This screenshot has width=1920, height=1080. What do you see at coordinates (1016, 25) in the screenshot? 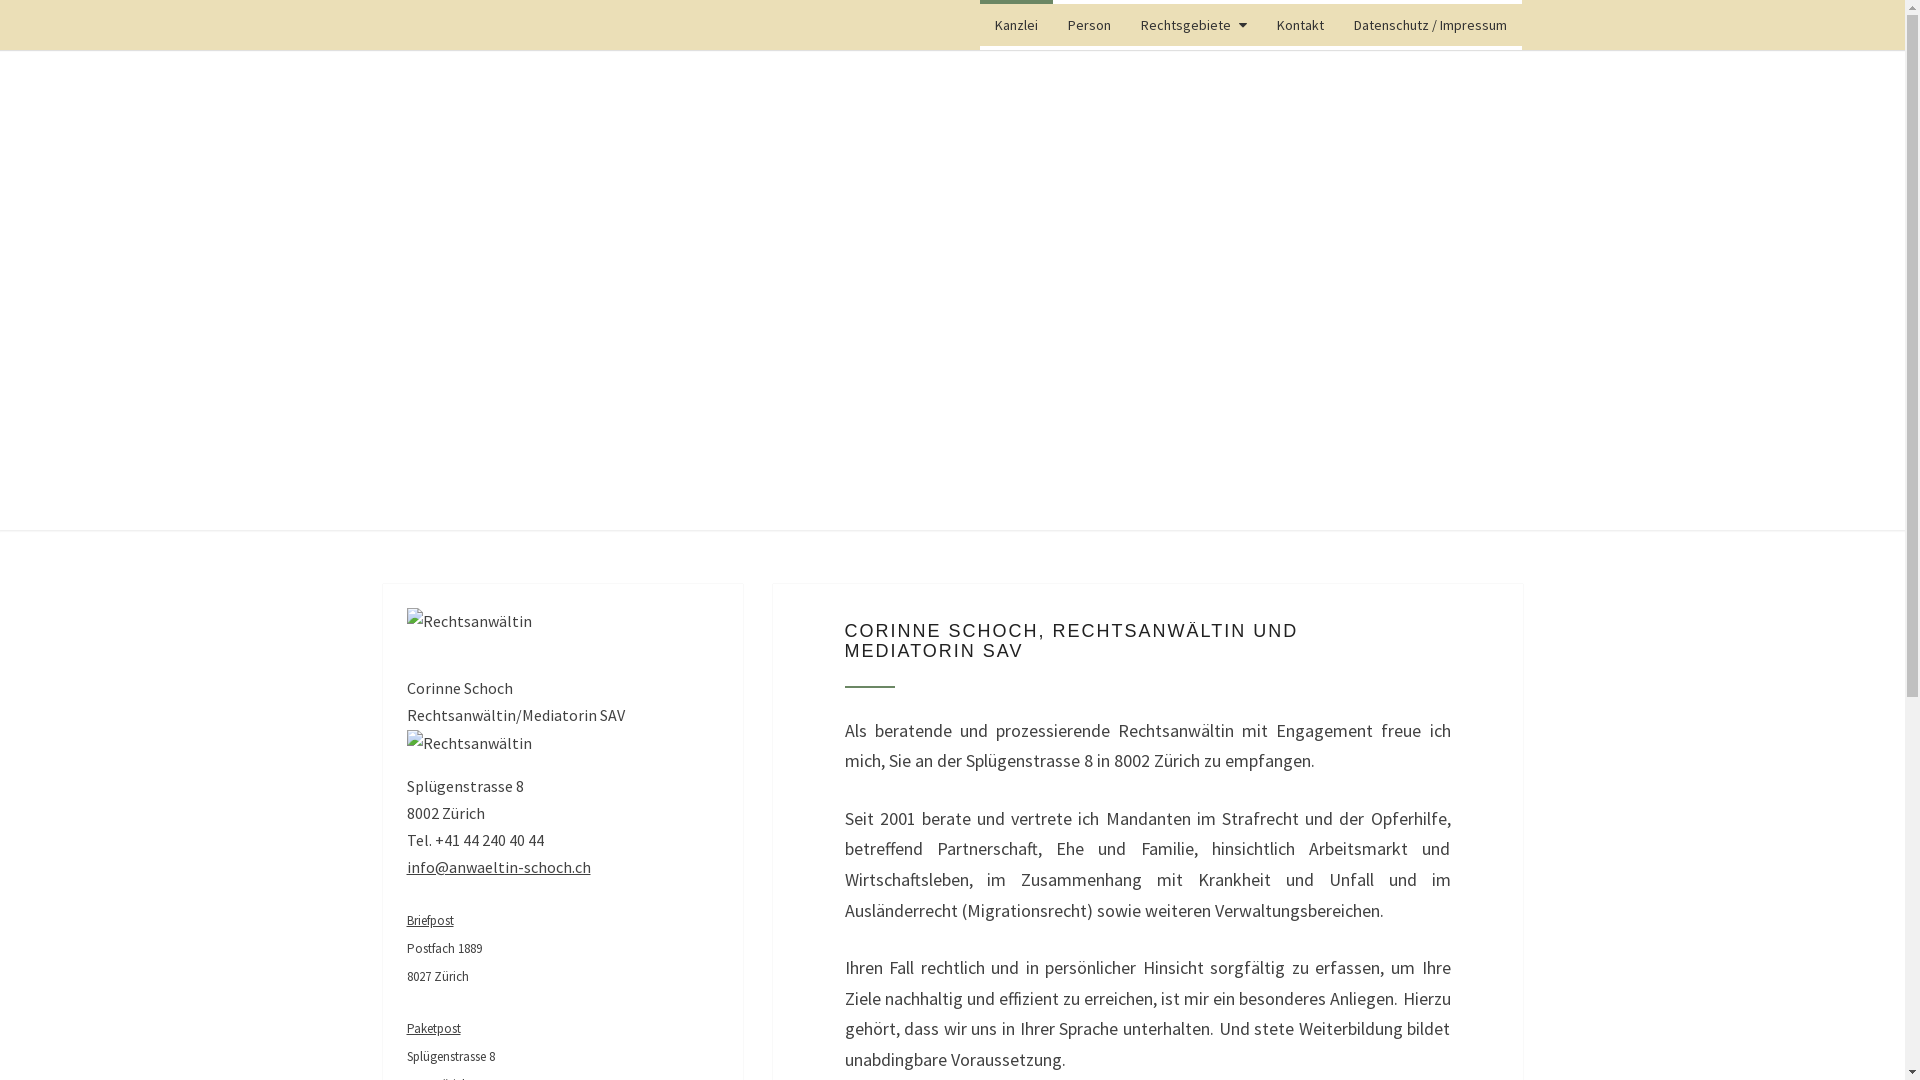
I see `Kanzlei` at bounding box center [1016, 25].